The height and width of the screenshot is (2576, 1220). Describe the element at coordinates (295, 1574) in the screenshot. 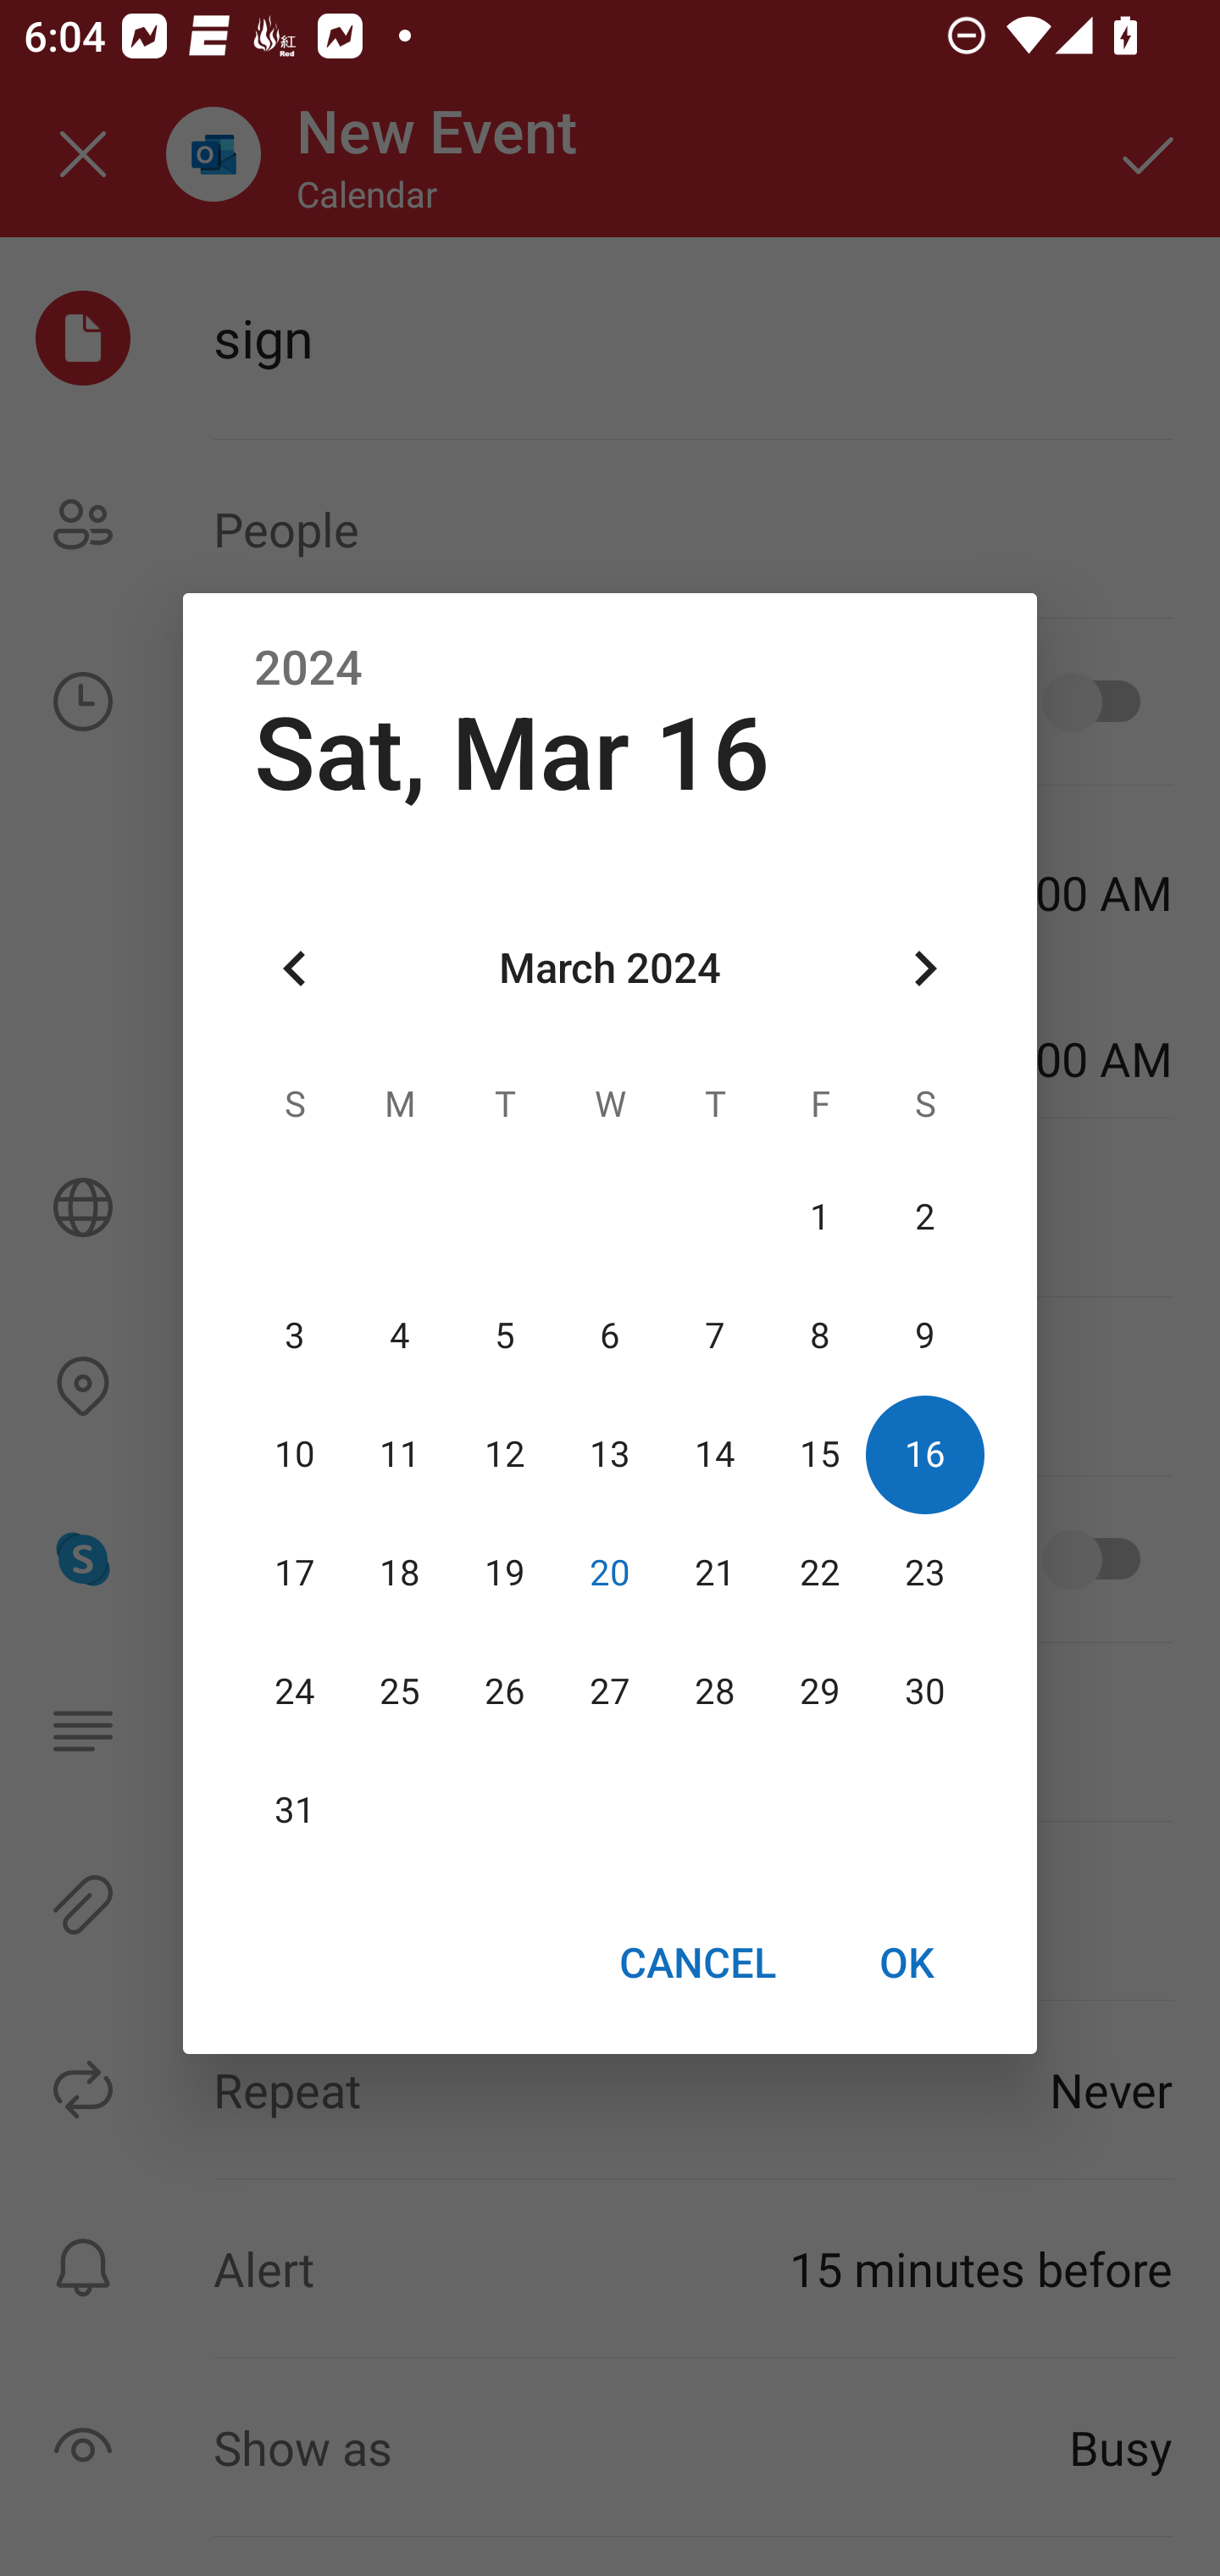

I see `17 17 March 2024` at that location.